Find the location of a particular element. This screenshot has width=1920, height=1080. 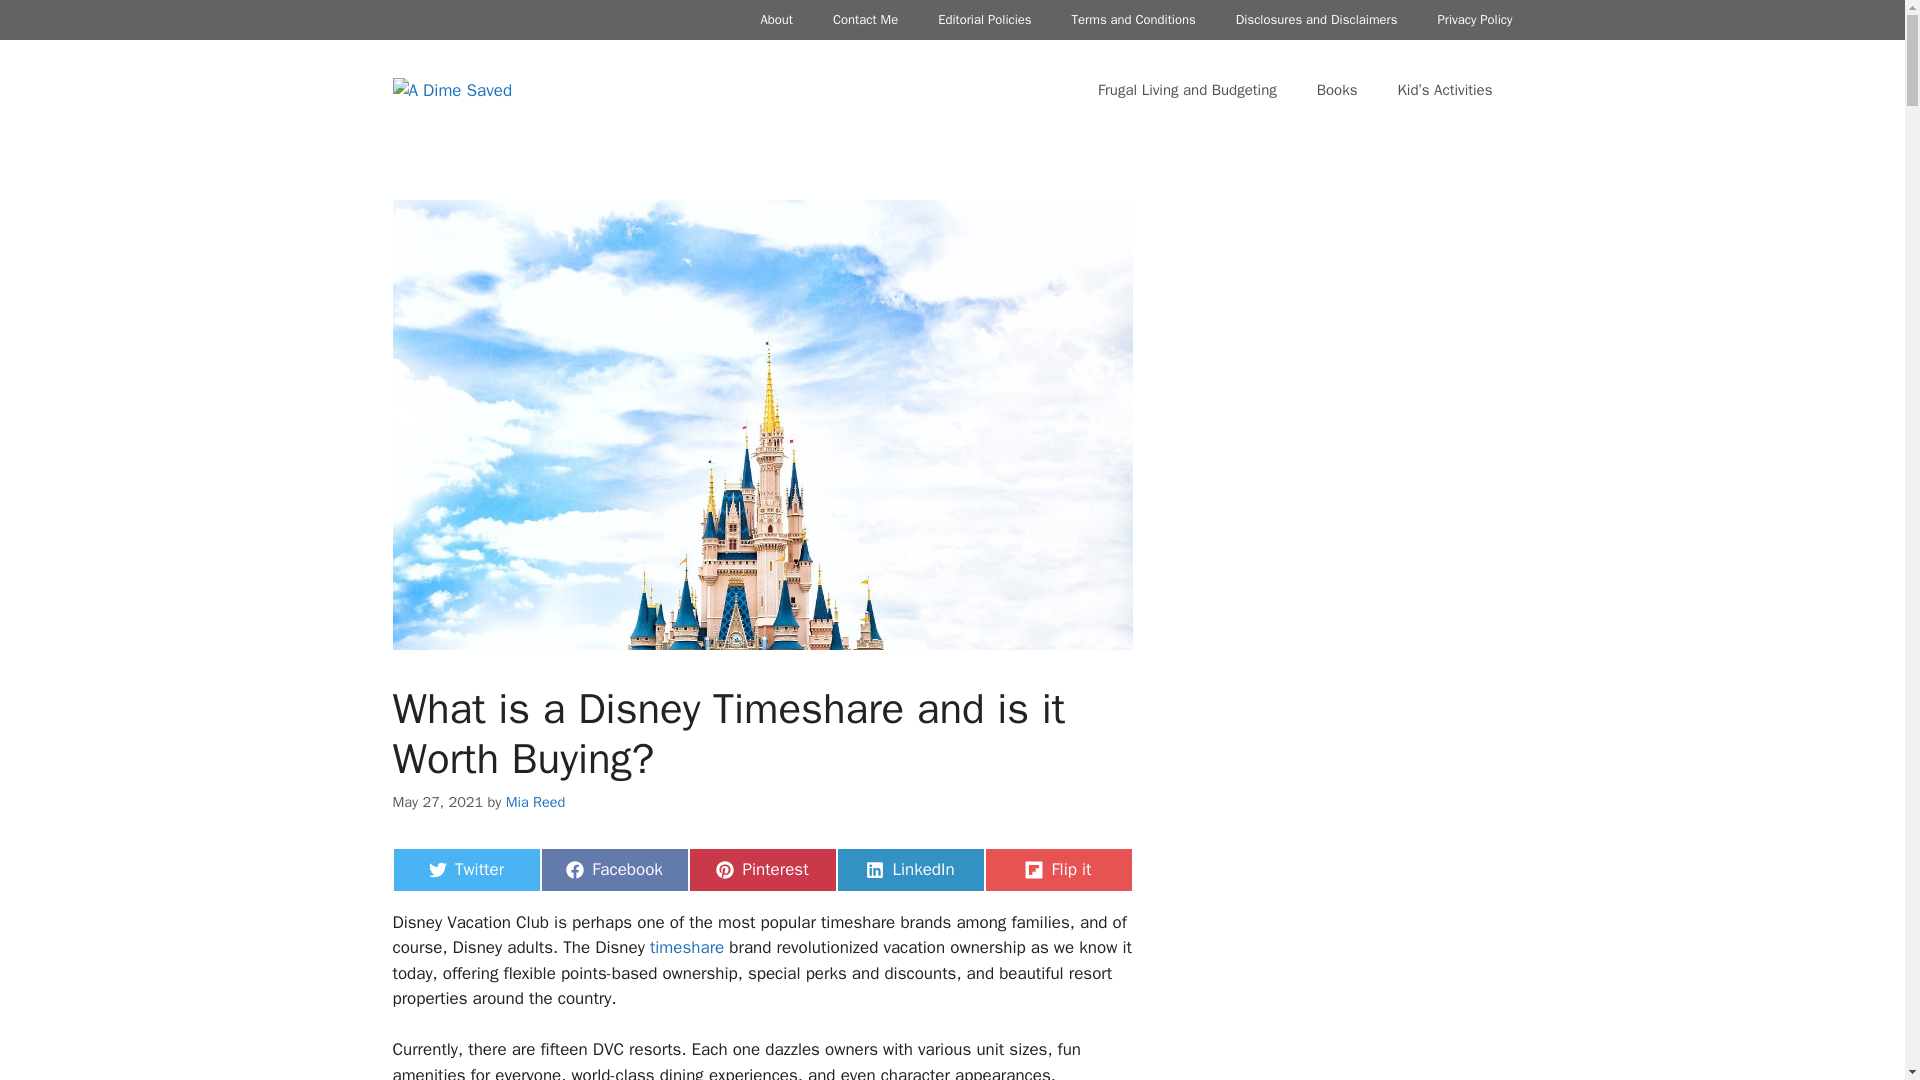

Privacy Policy is located at coordinates (536, 802).